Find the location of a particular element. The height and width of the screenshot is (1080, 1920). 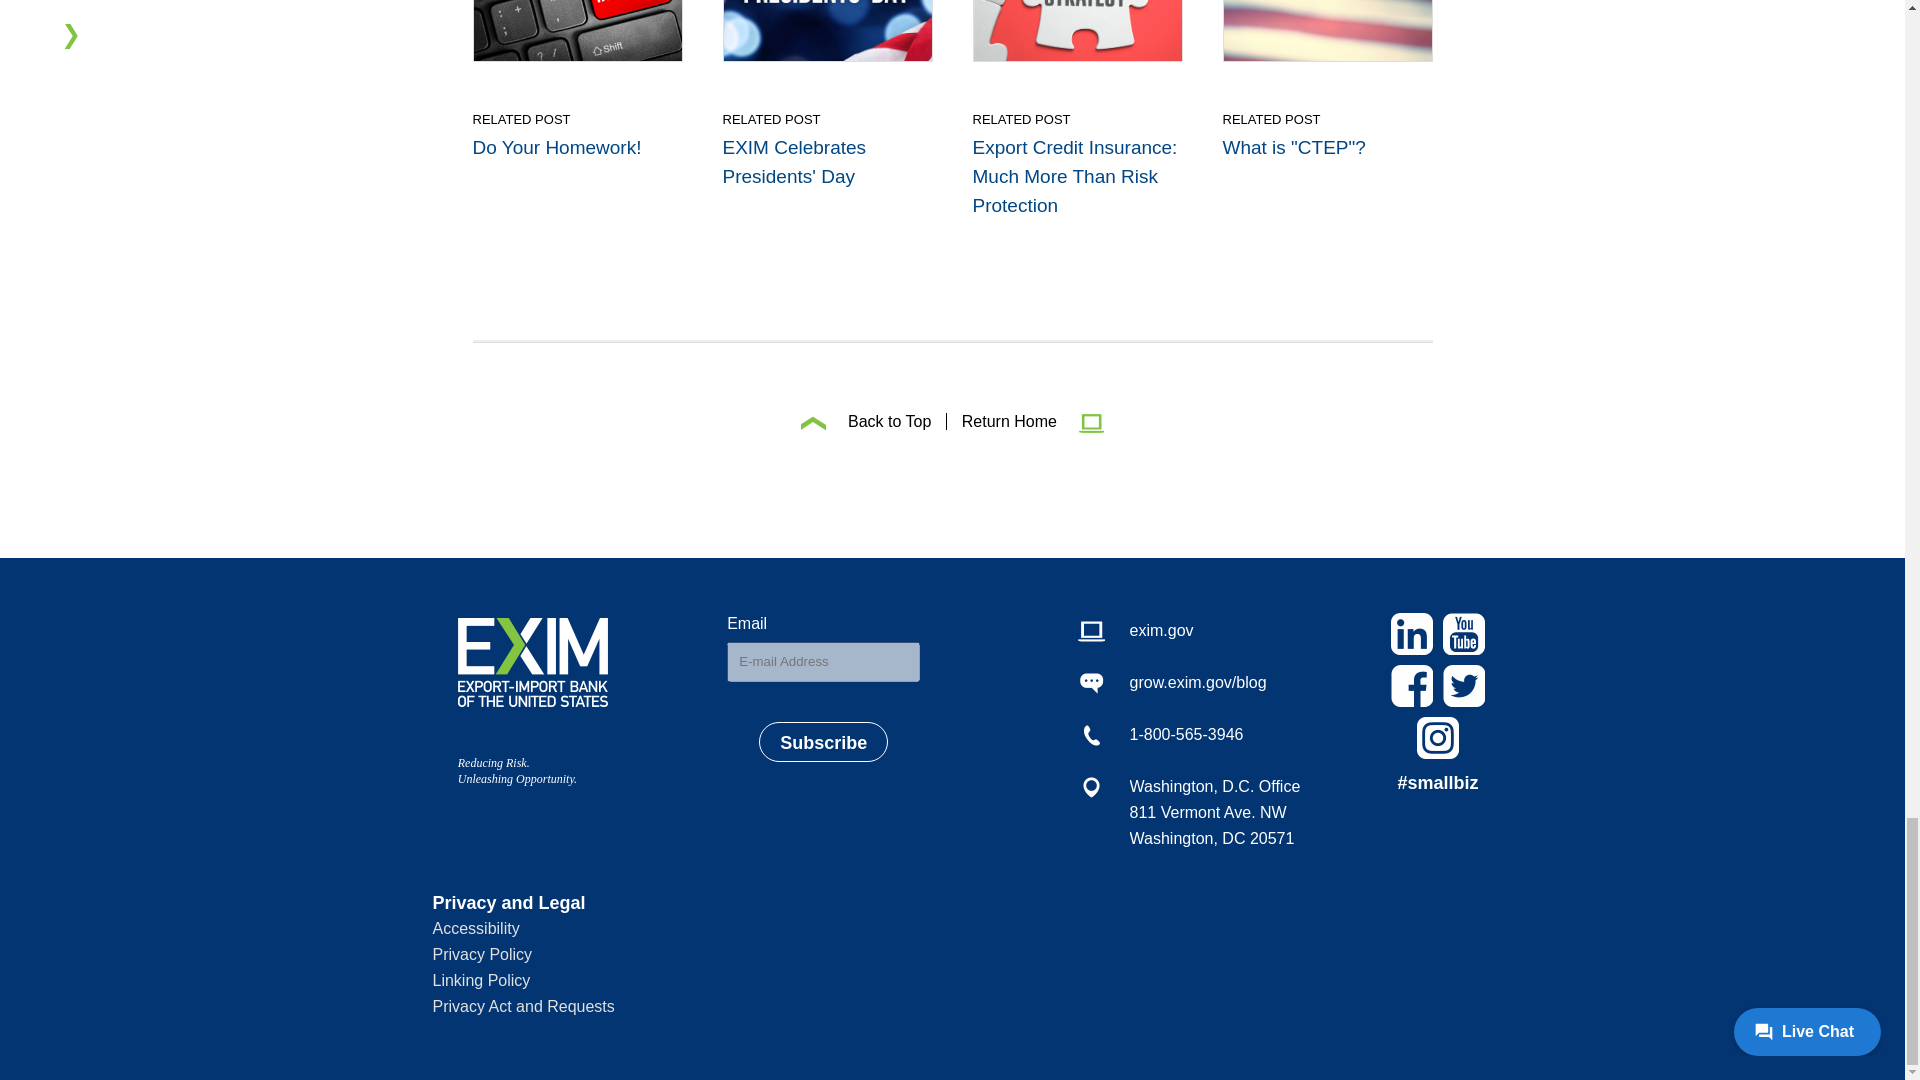

exim.gov is located at coordinates (1189, 630).